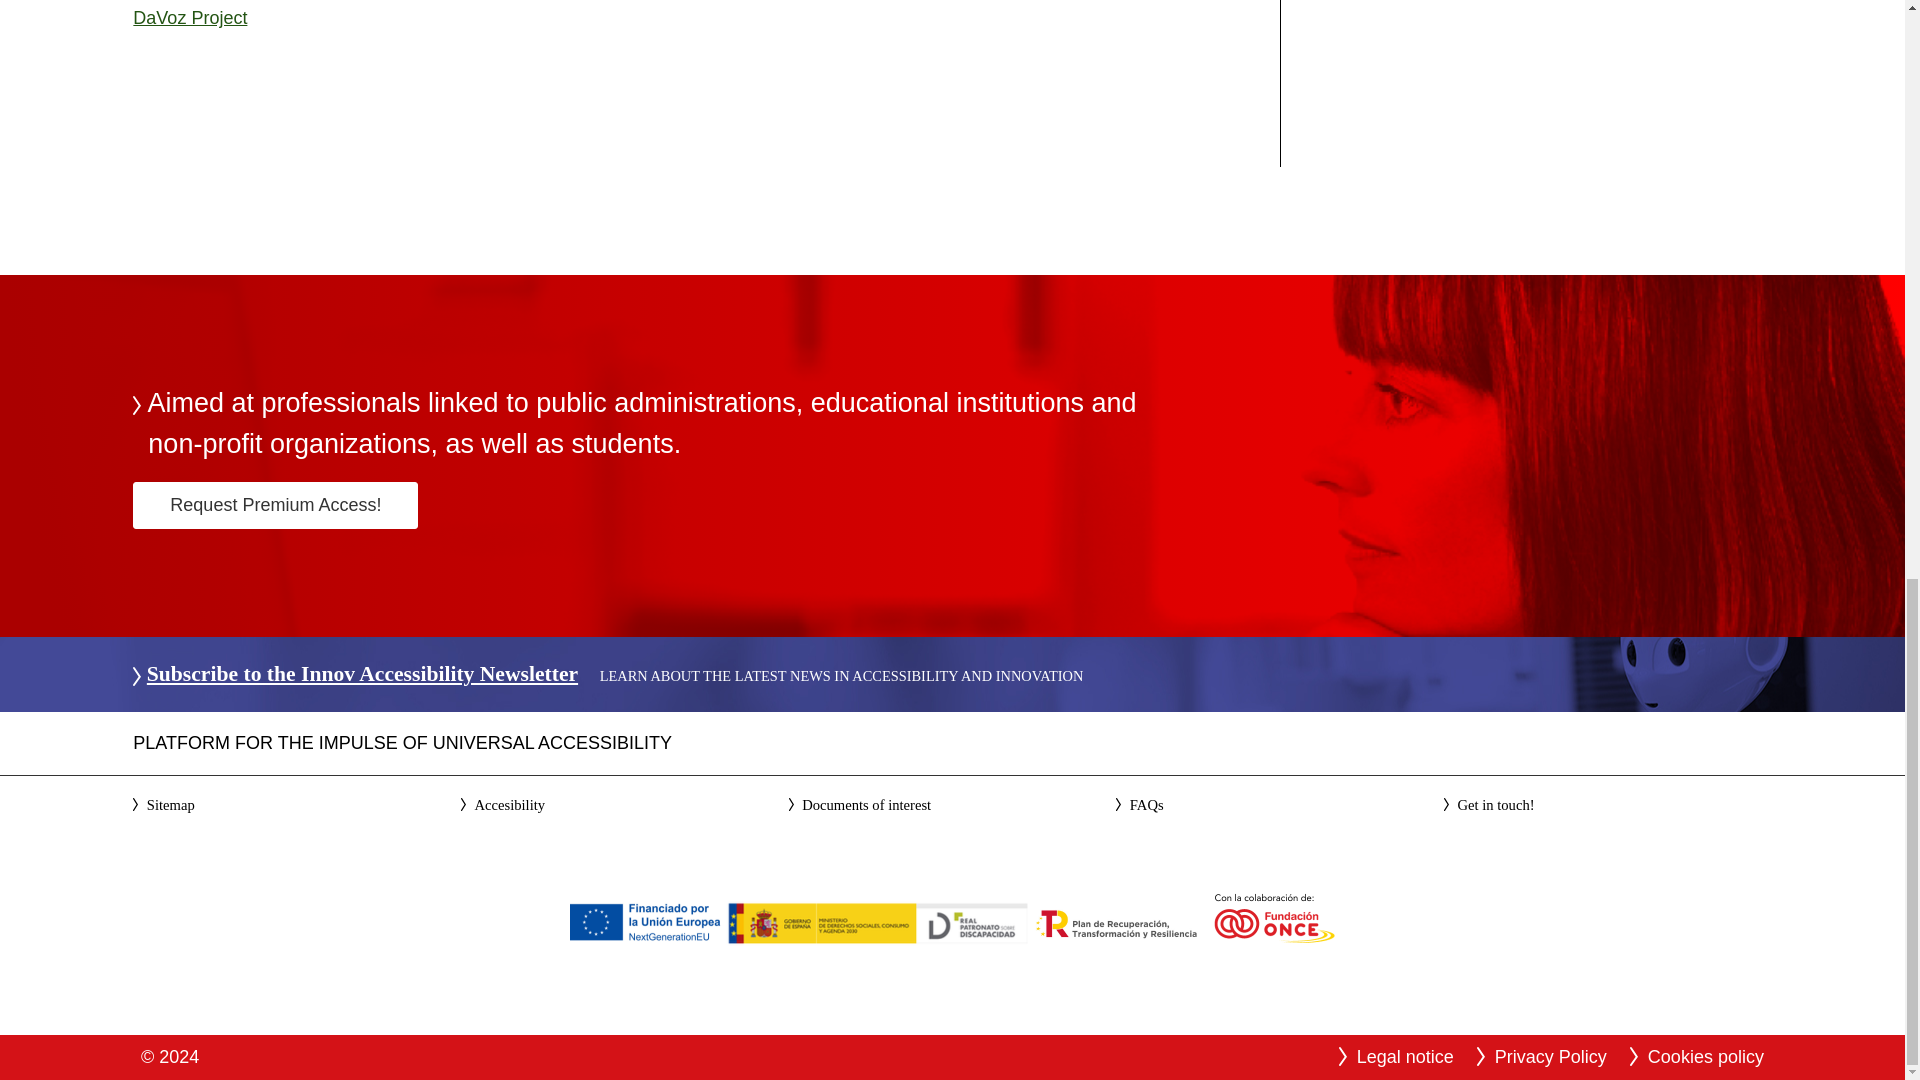  What do you see at coordinates (1146, 805) in the screenshot?
I see `FAQs` at bounding box center [1146, 805].